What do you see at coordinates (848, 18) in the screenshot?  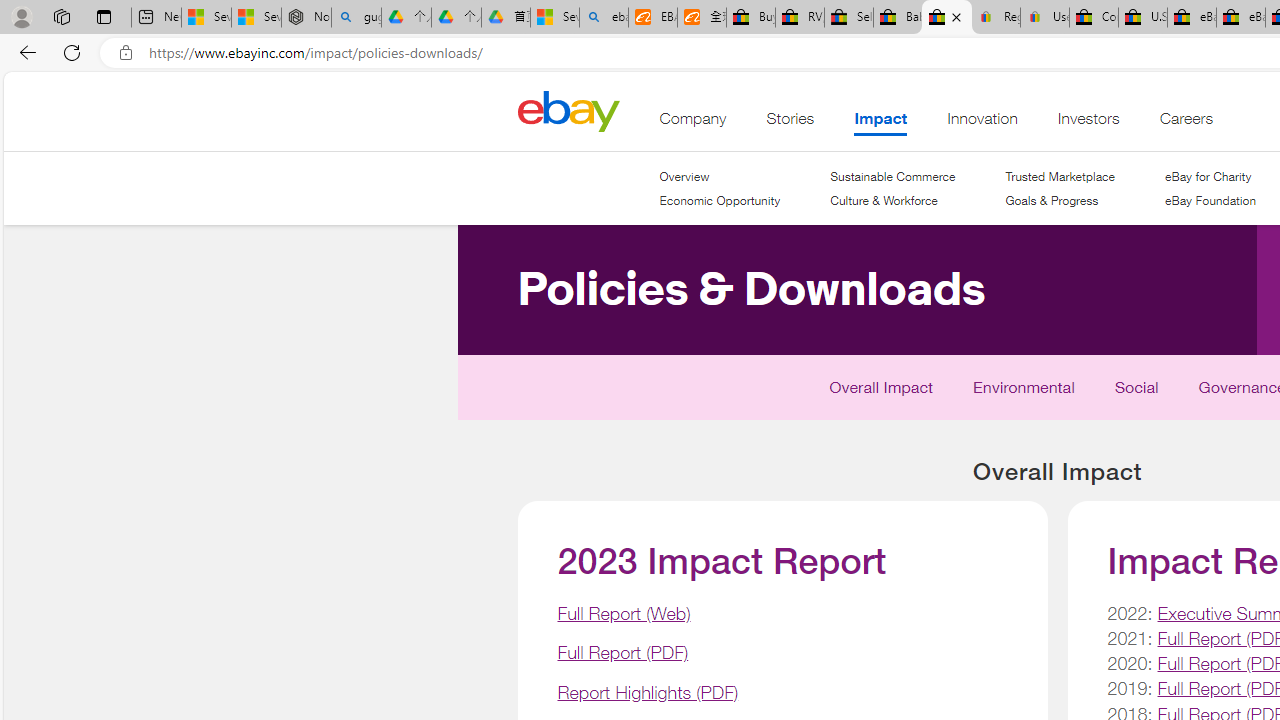 I see `Sell worldwide with eBay` at bounding box center [848, 18].